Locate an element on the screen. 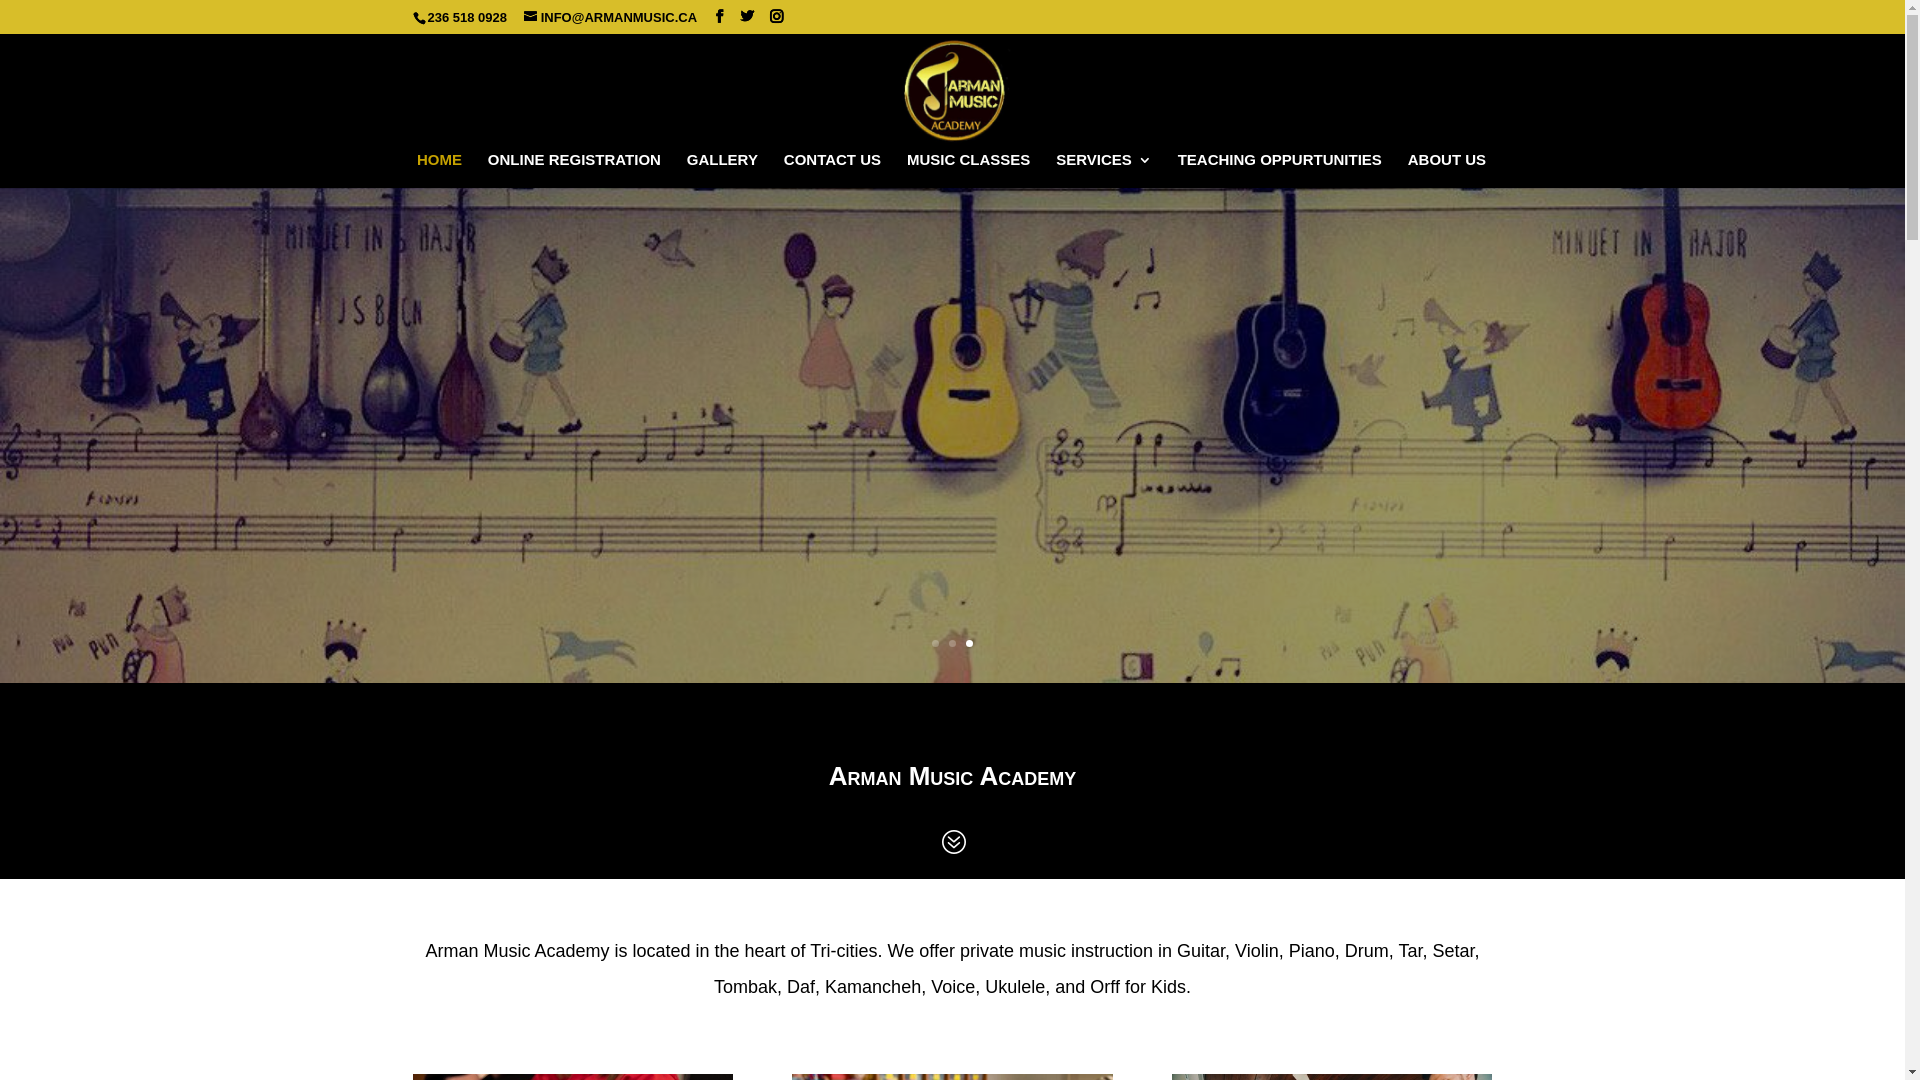  2 is located at coordinates (952, 644).